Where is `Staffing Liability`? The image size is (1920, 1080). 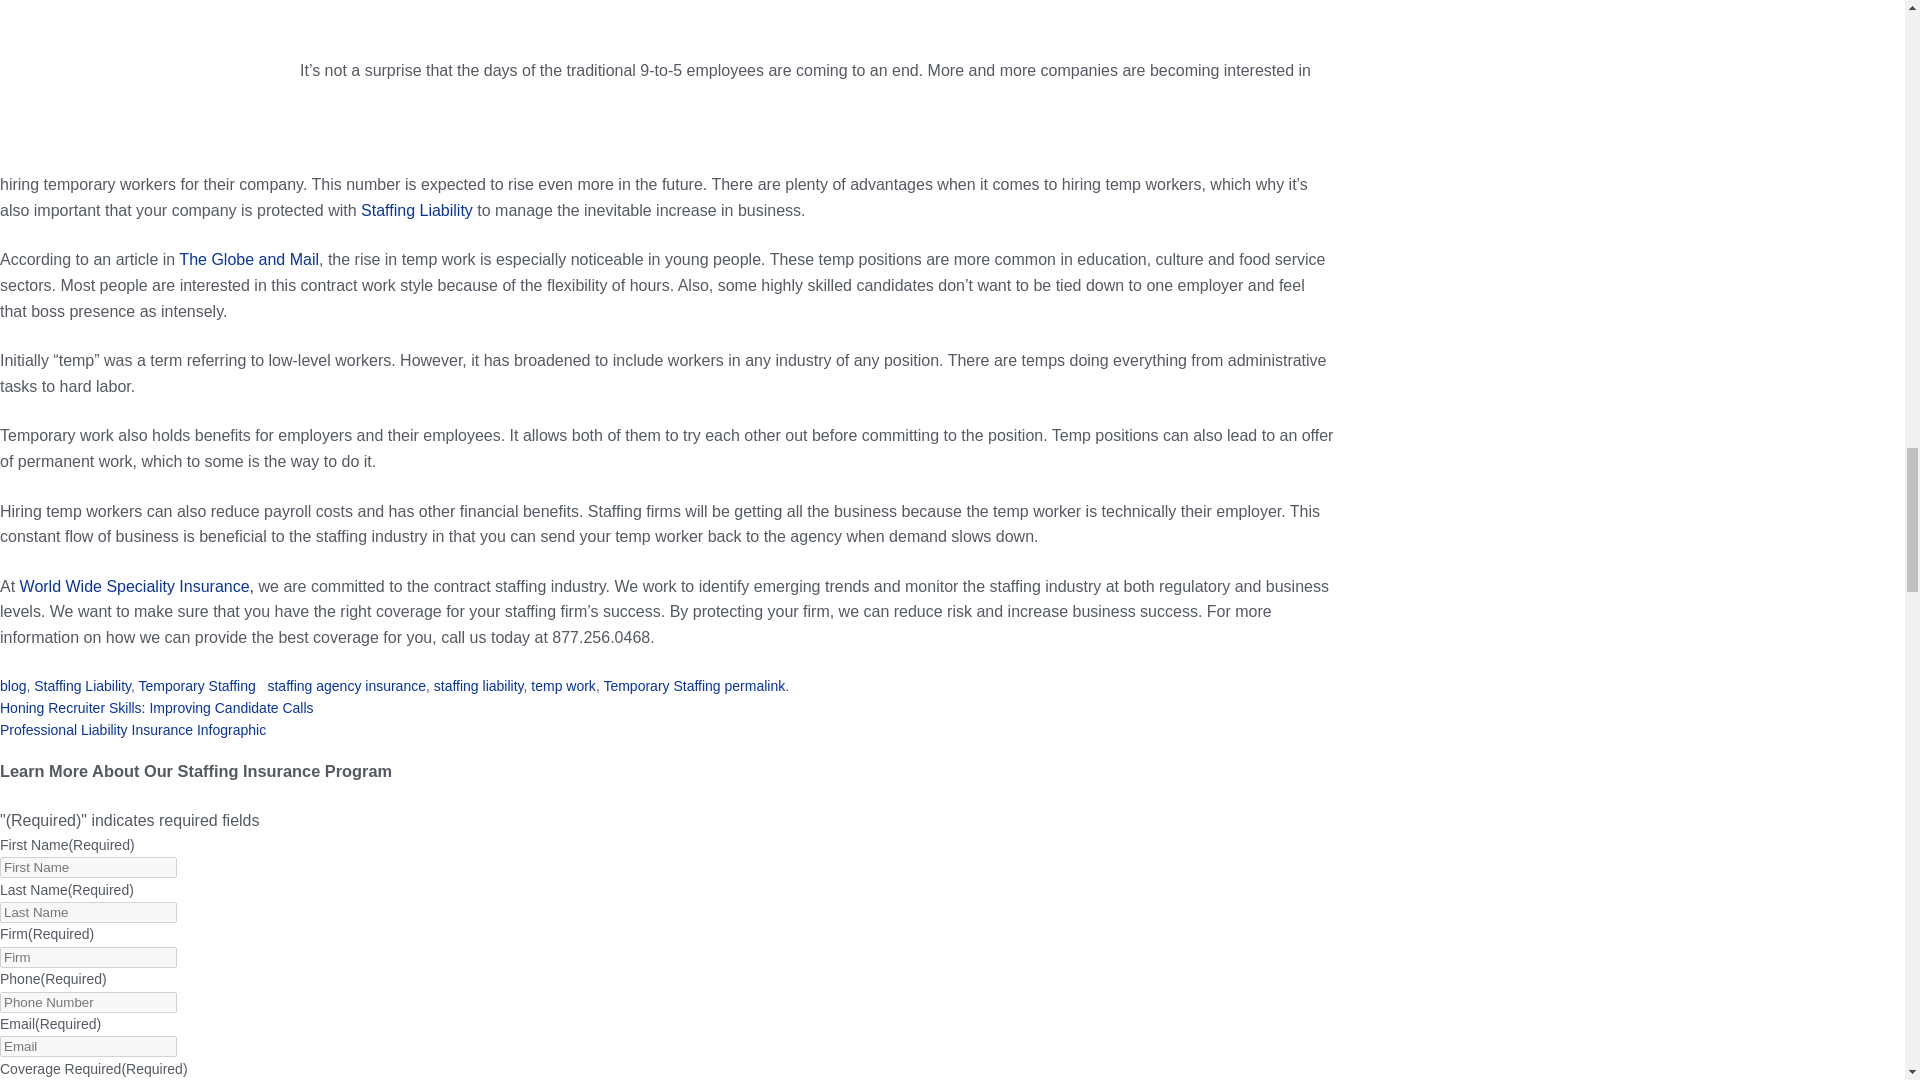 Staffing Liability is located at coordinates (416, 210).